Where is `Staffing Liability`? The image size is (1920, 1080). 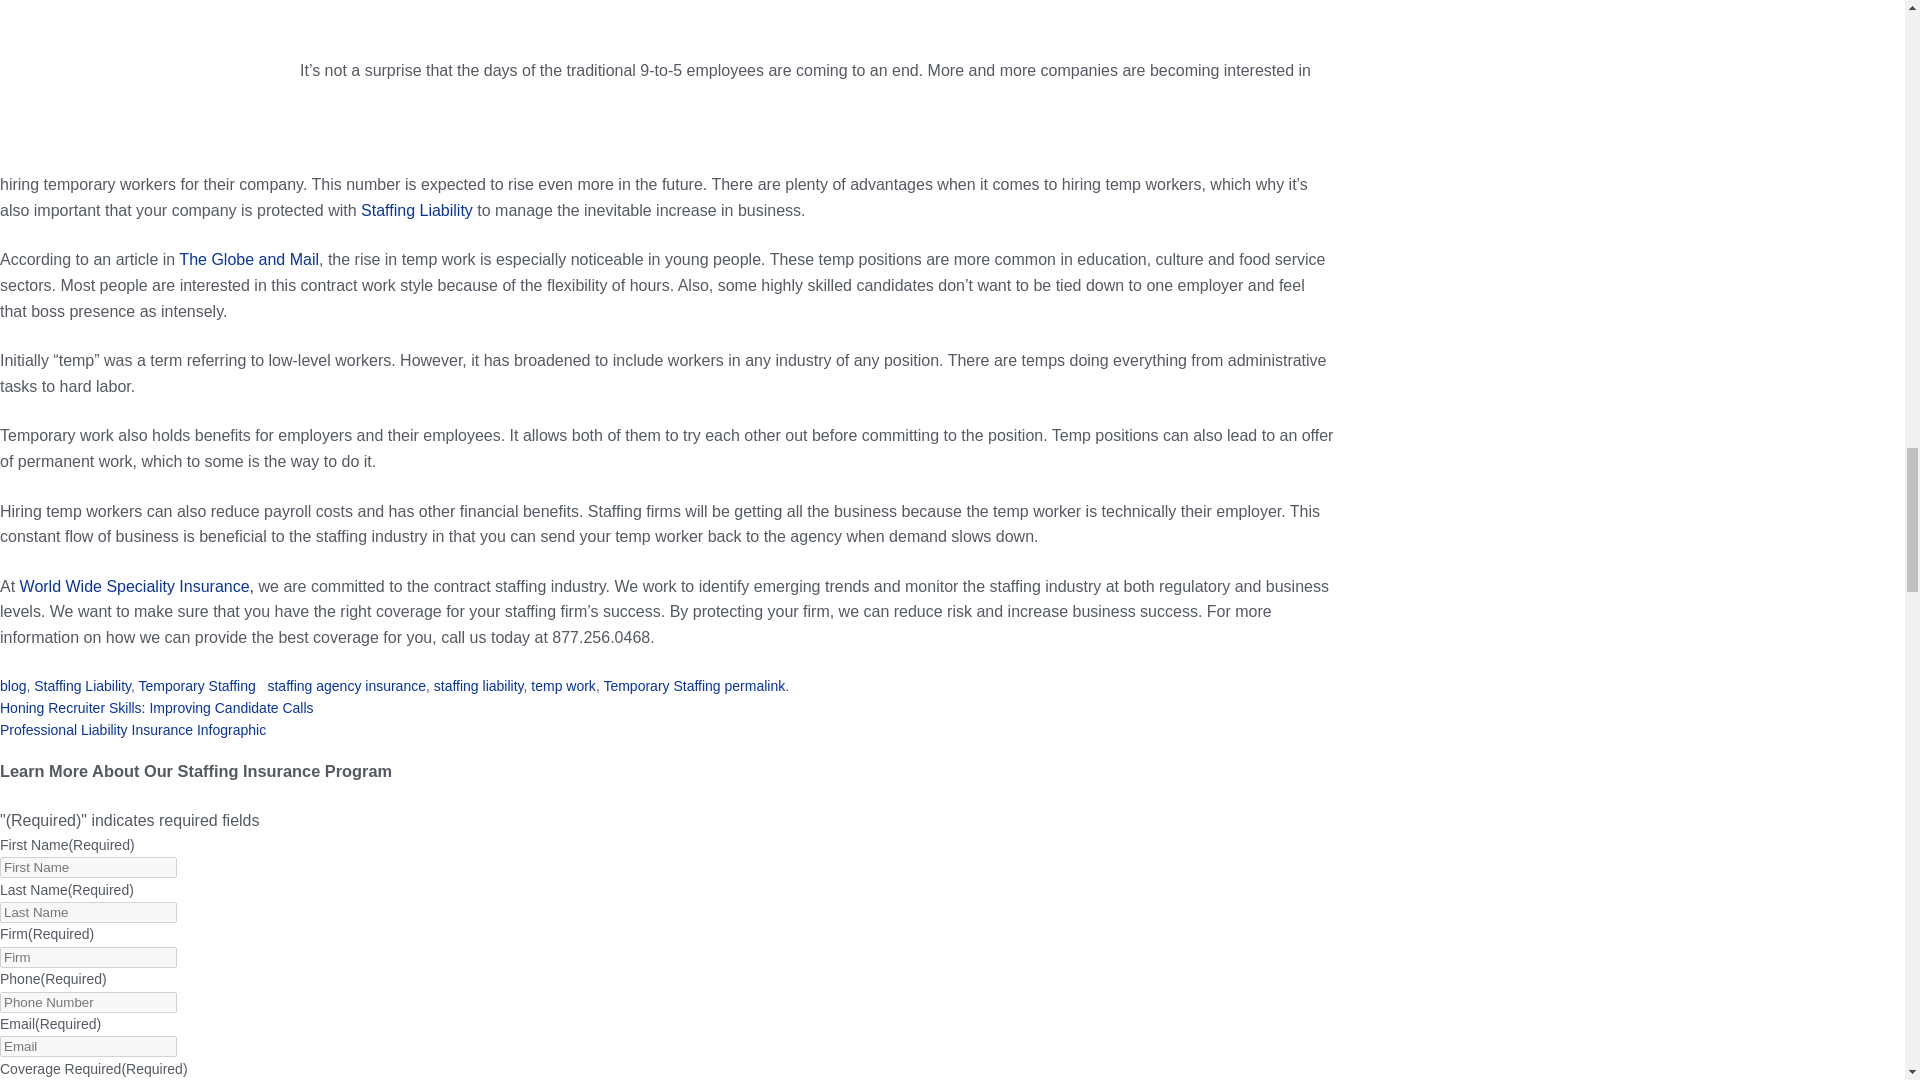 Staffing Liability is located at coordinates (416, 210).